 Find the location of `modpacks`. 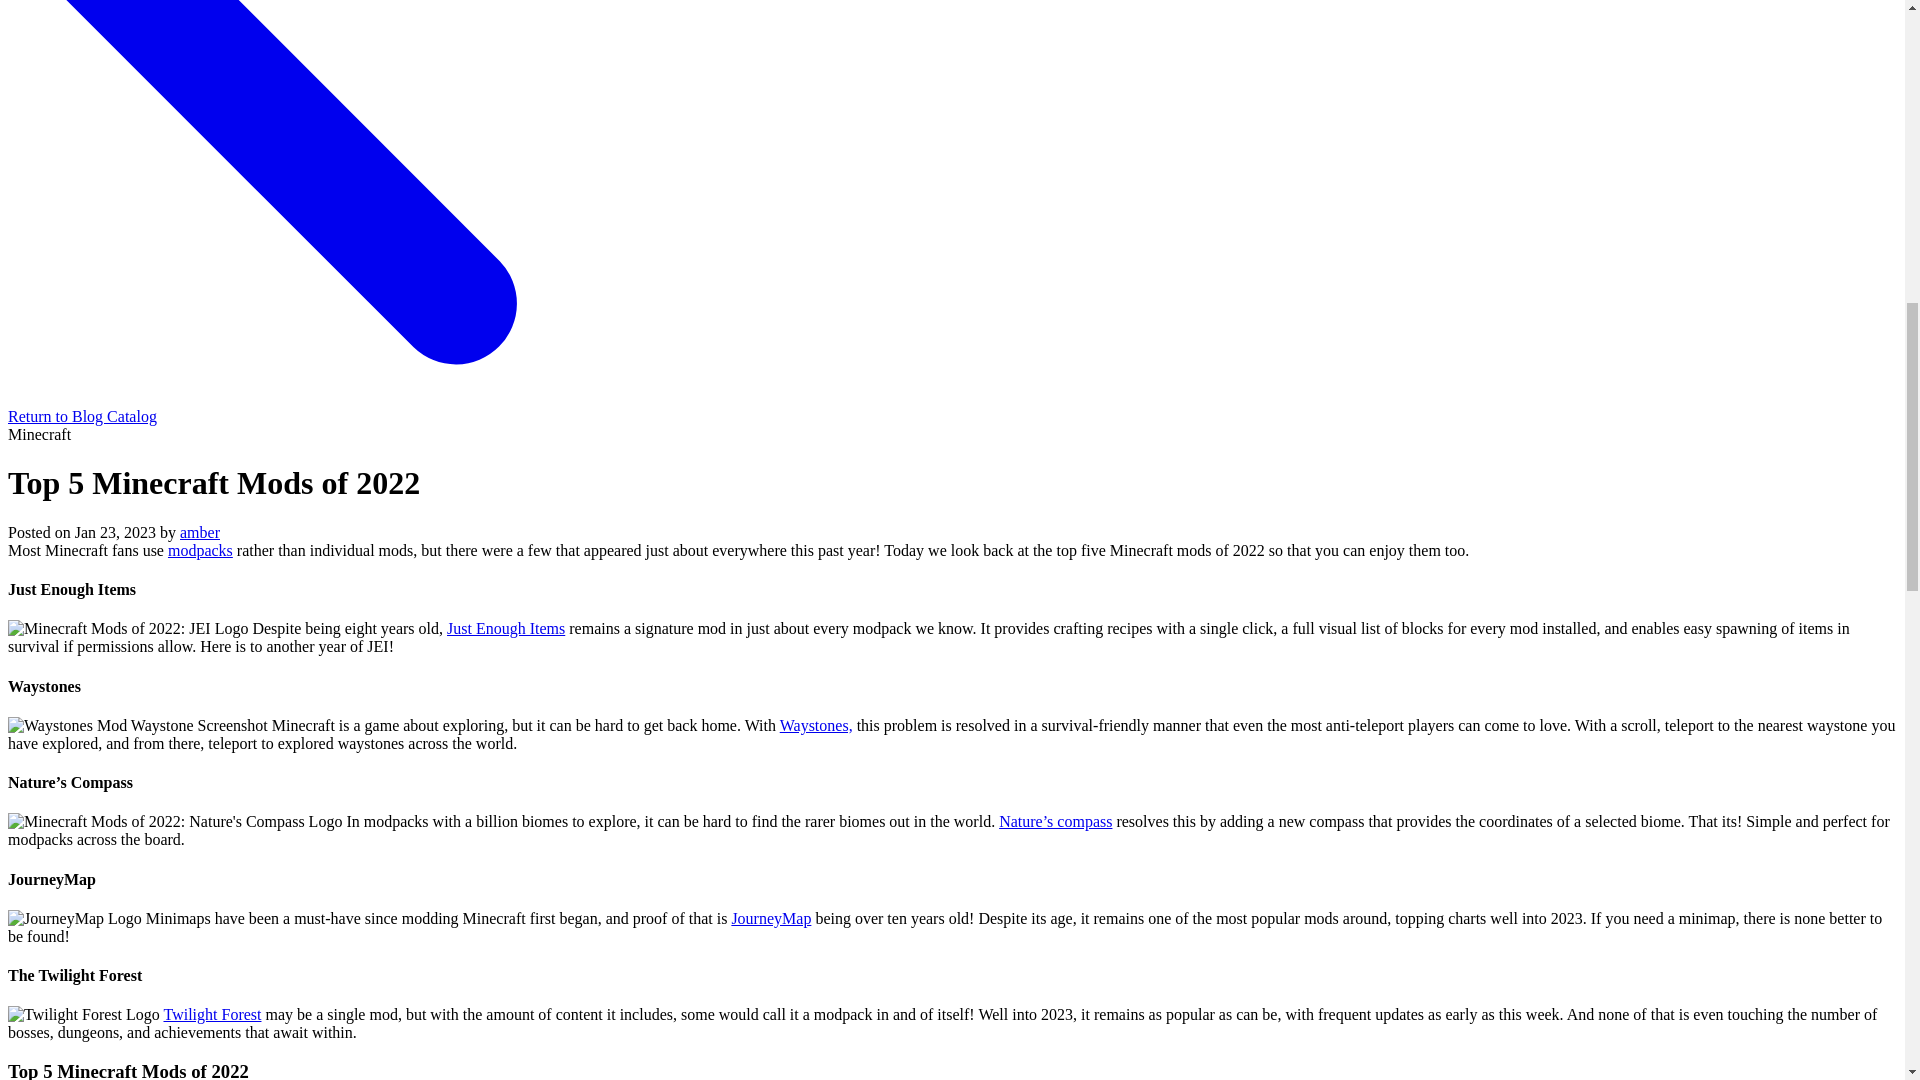

modpacks is located at coordinates (200, 550).